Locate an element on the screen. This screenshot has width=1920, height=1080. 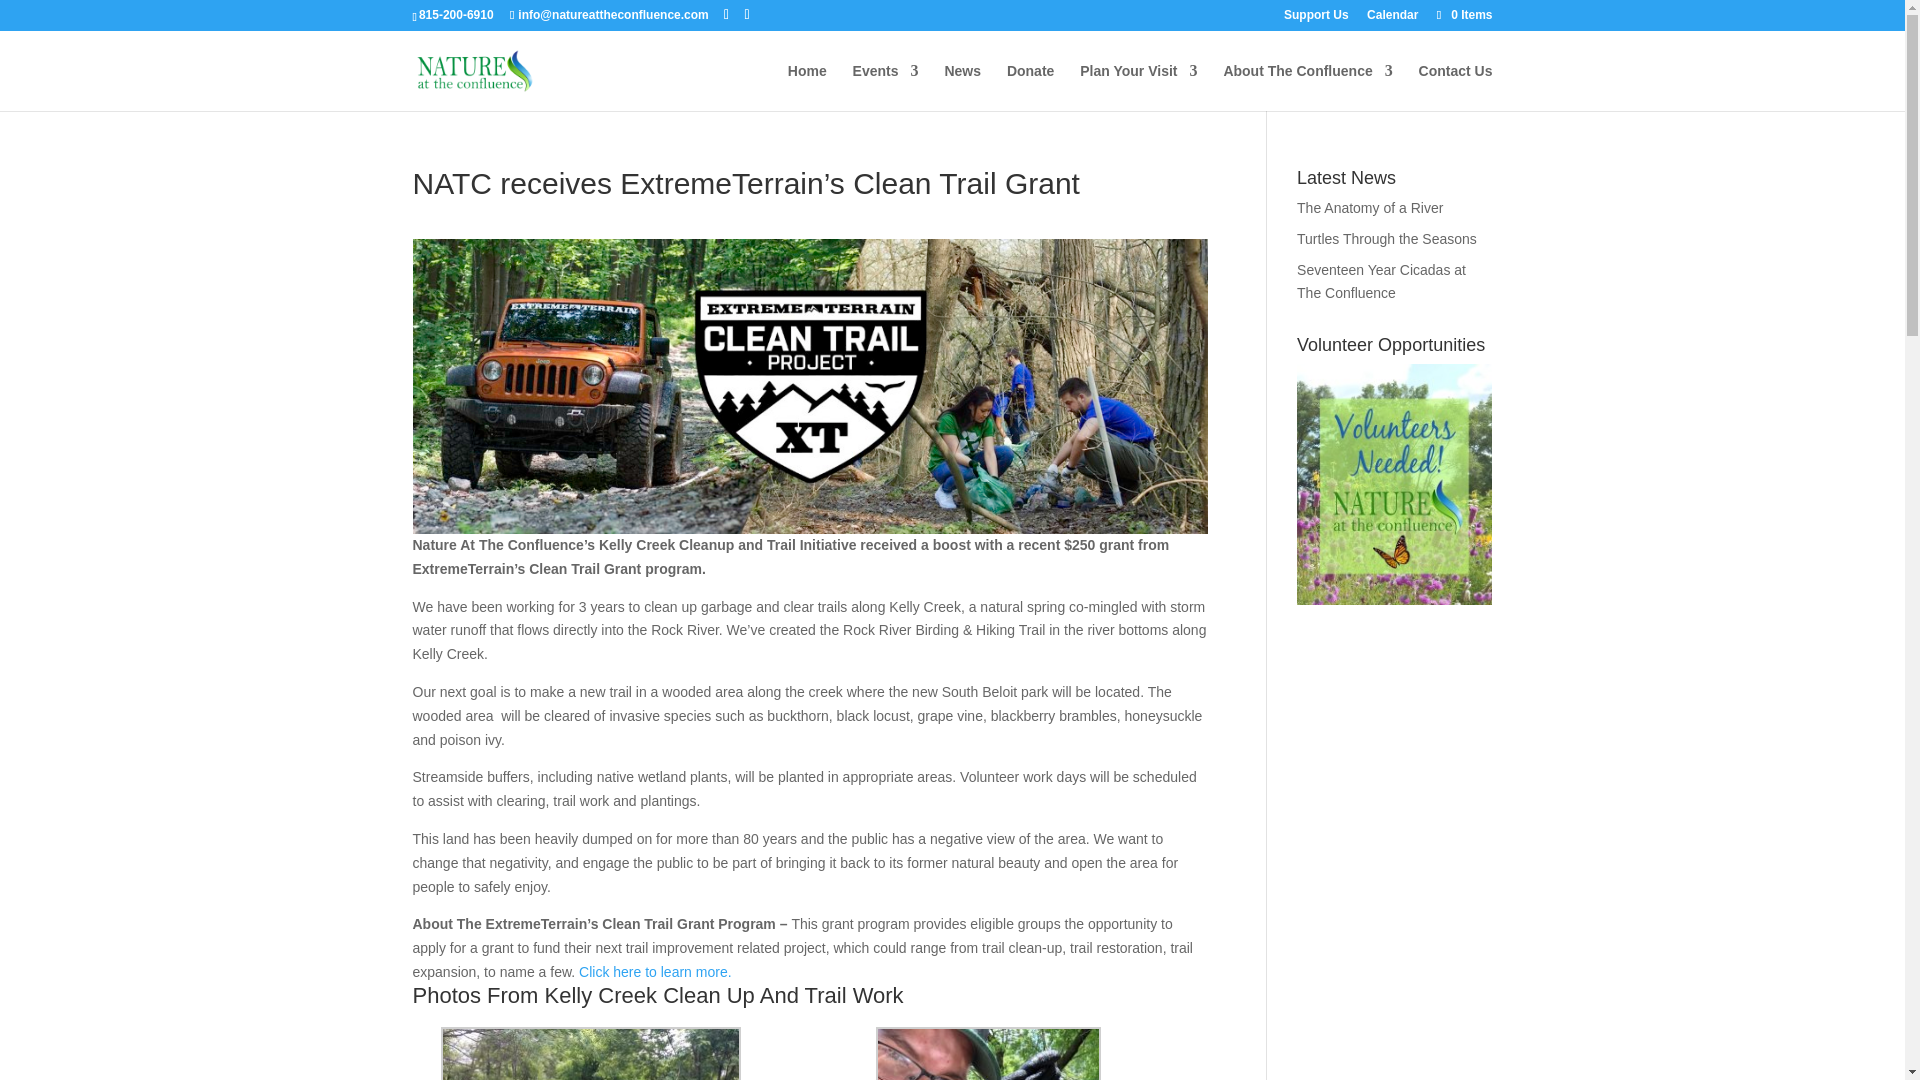
Calendar is located at coordinates (1392, 19).